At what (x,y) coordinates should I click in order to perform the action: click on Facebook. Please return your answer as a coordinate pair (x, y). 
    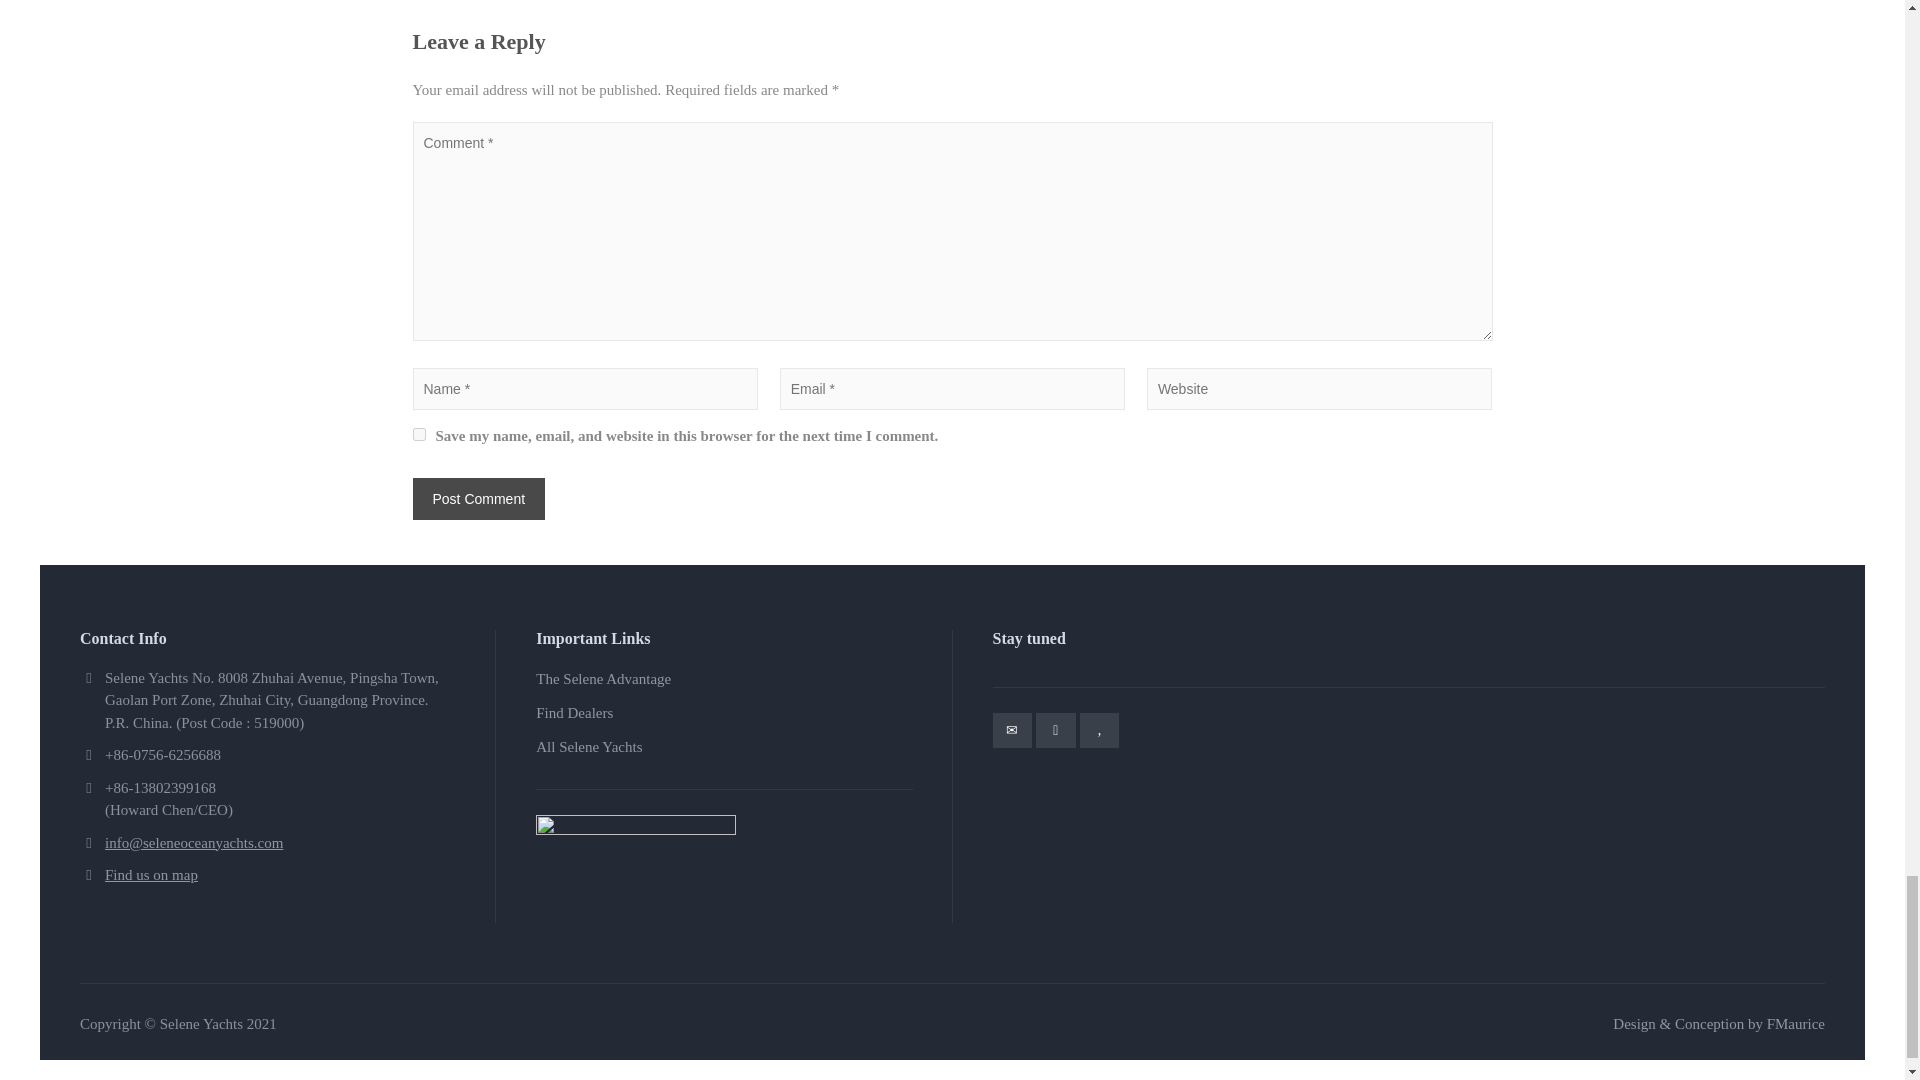
    Looking at the image, I should click on (1056, 730).